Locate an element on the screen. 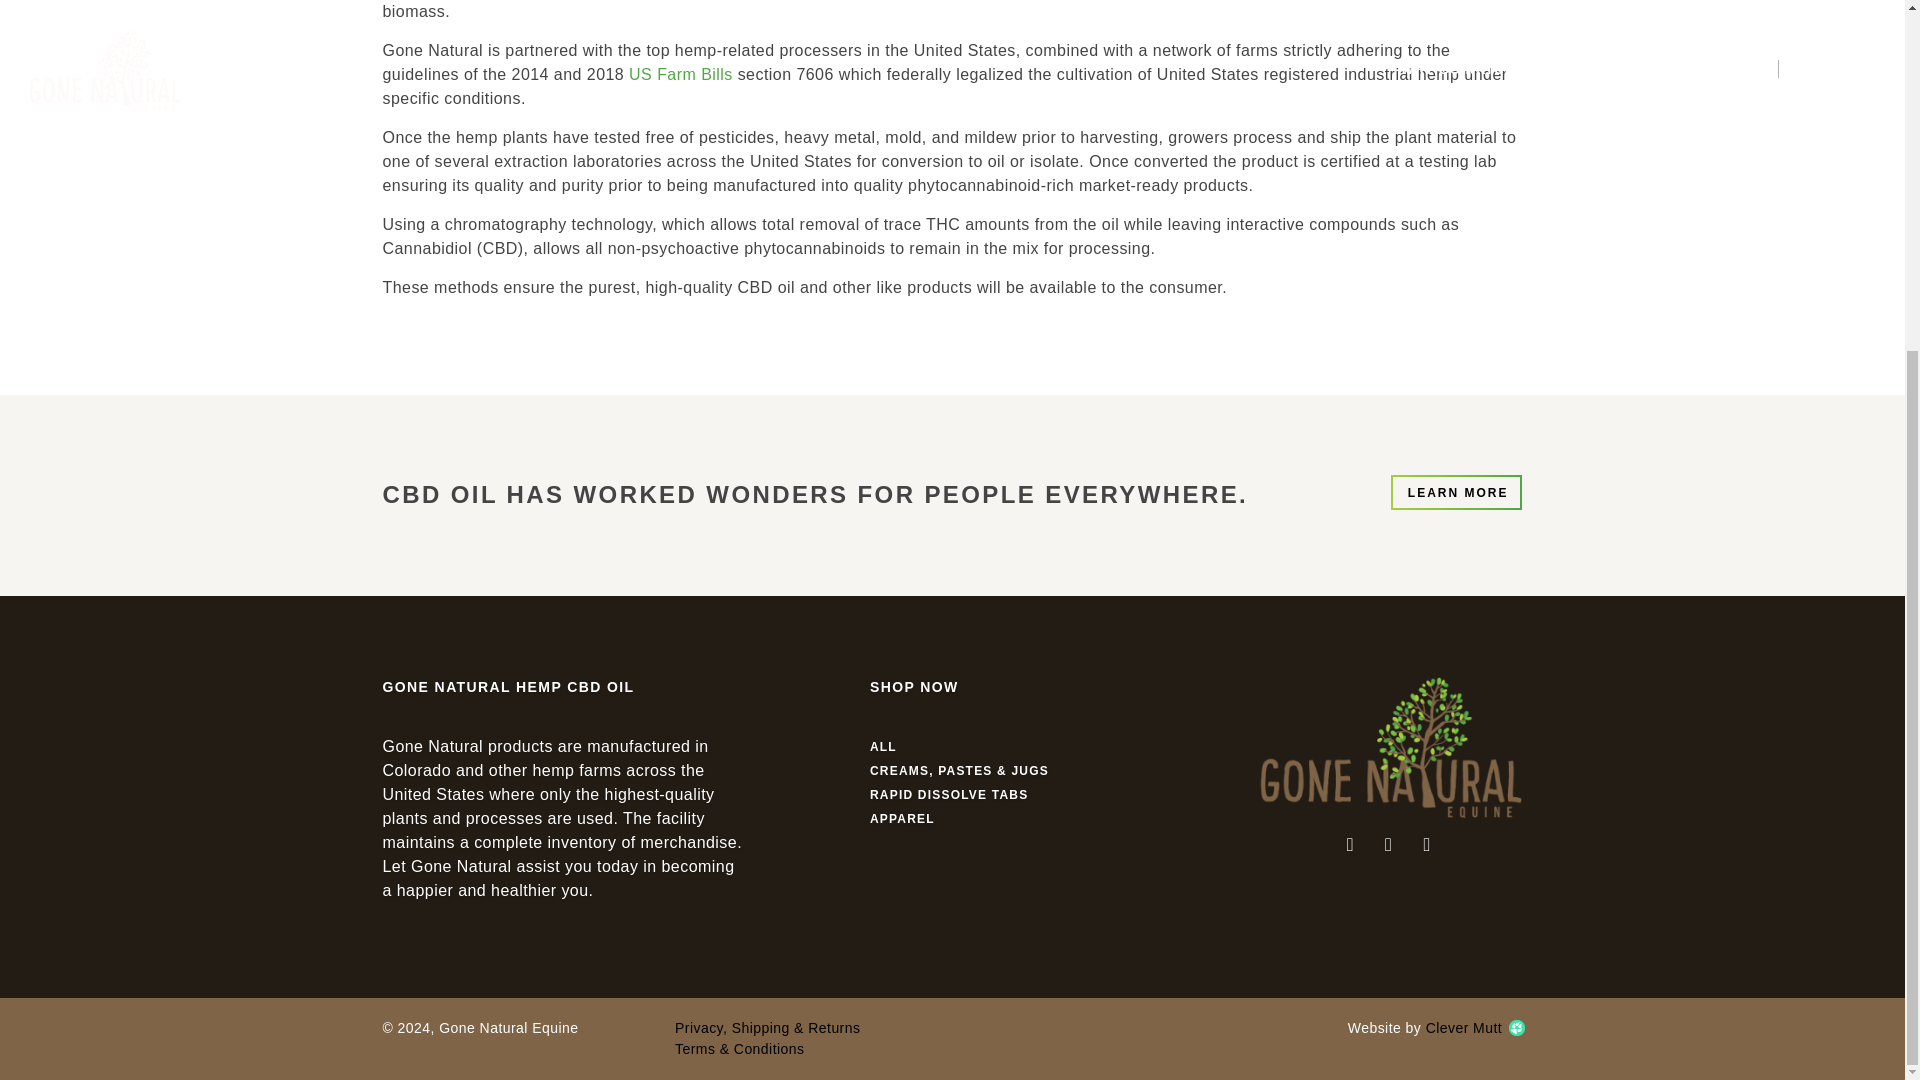  LEARN MORE is located at coordinates (1456, 492).